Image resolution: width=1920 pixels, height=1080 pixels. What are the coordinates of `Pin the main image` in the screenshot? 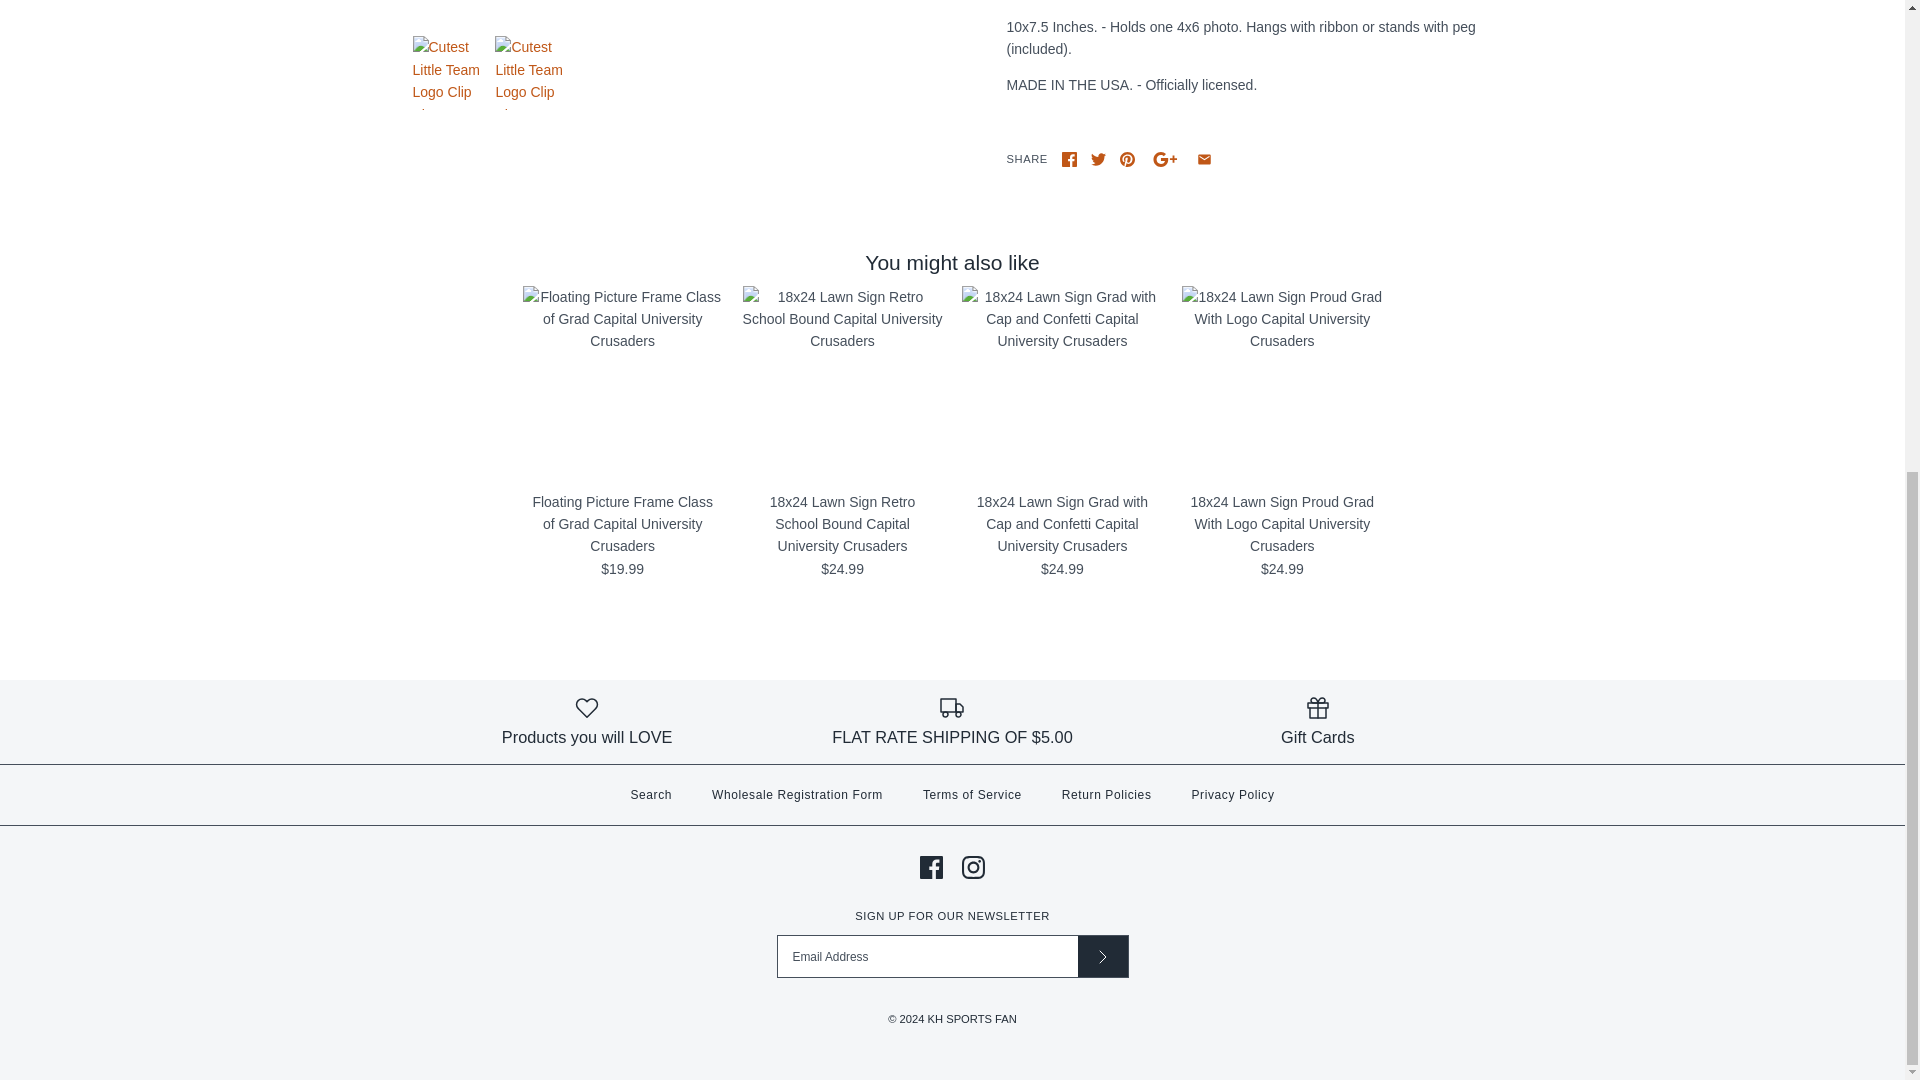 It's located at (1126, 160).